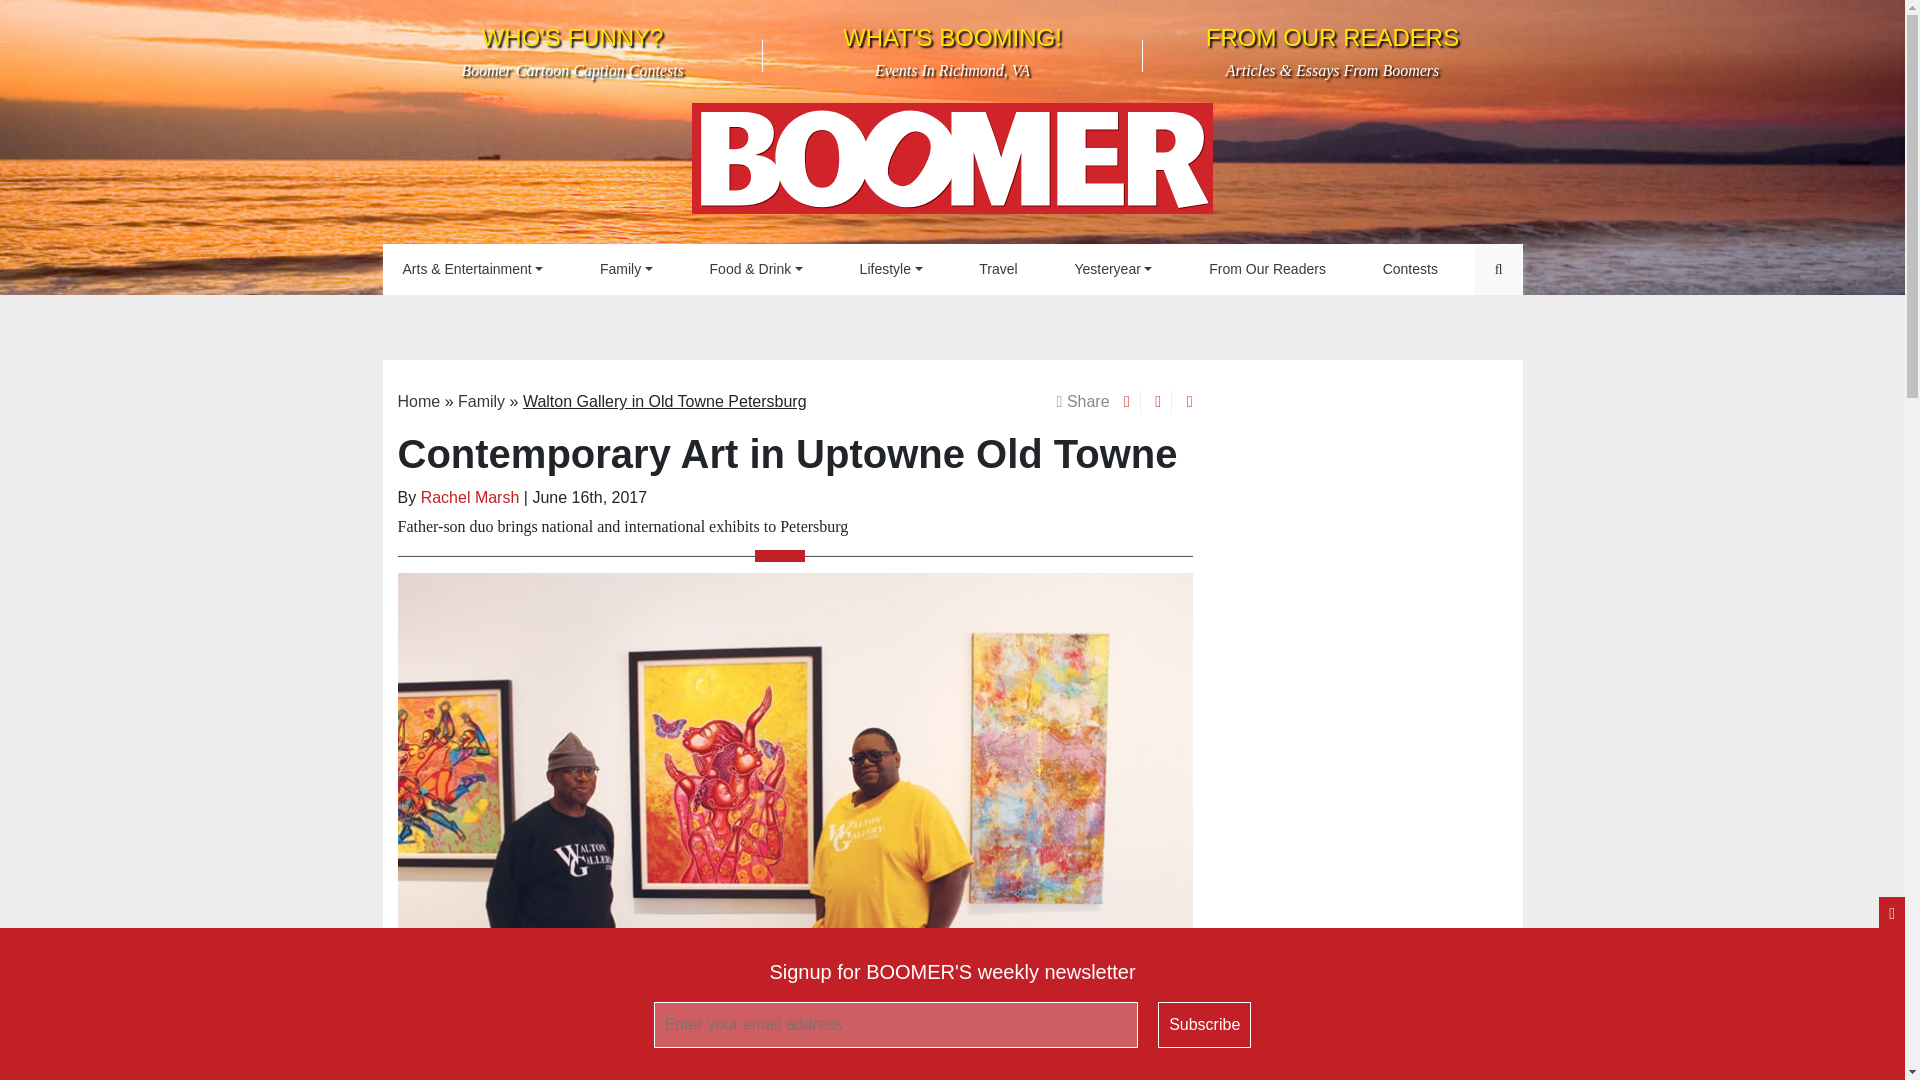 The image size is (1920, 1080). Describe the element at coordinates (572, 51) in the screenshot. I see `Subscribe` at that location.